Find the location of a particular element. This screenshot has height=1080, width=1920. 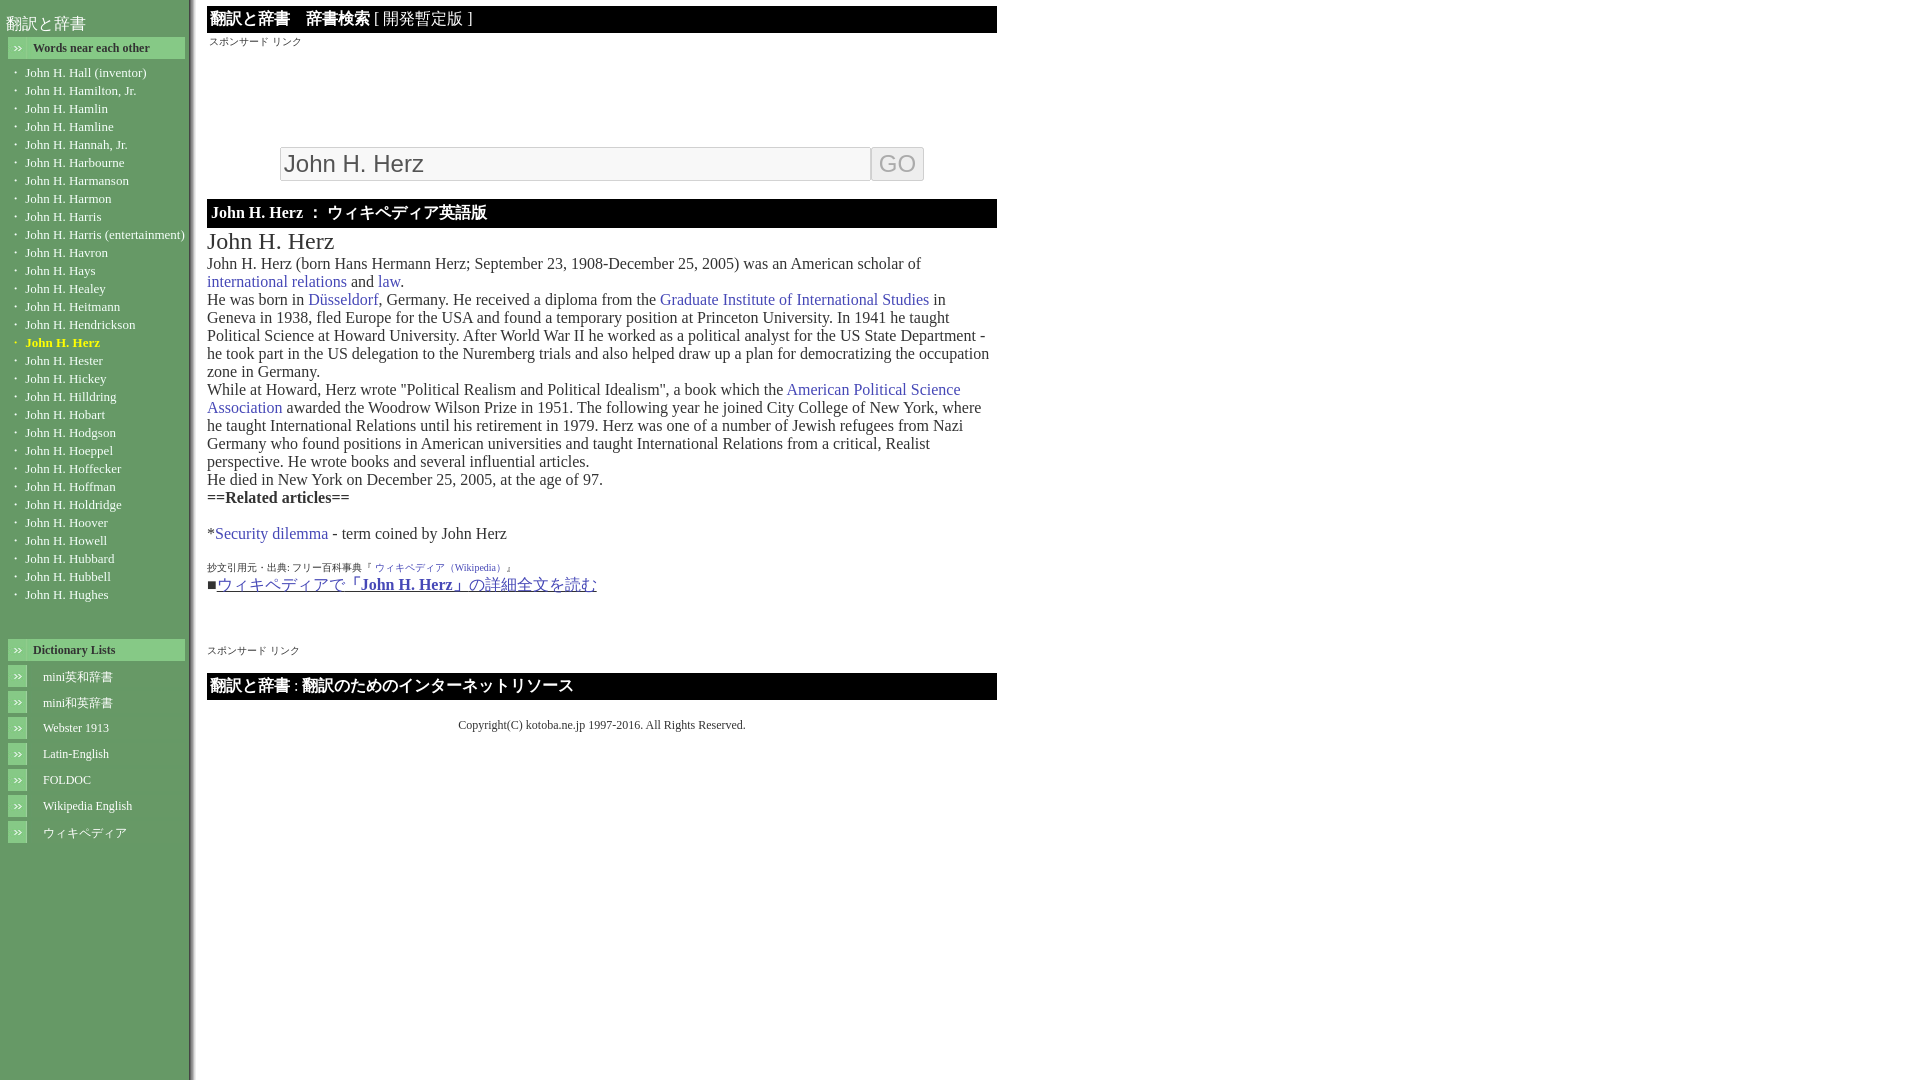

GO is located at coordinates (897, 164).